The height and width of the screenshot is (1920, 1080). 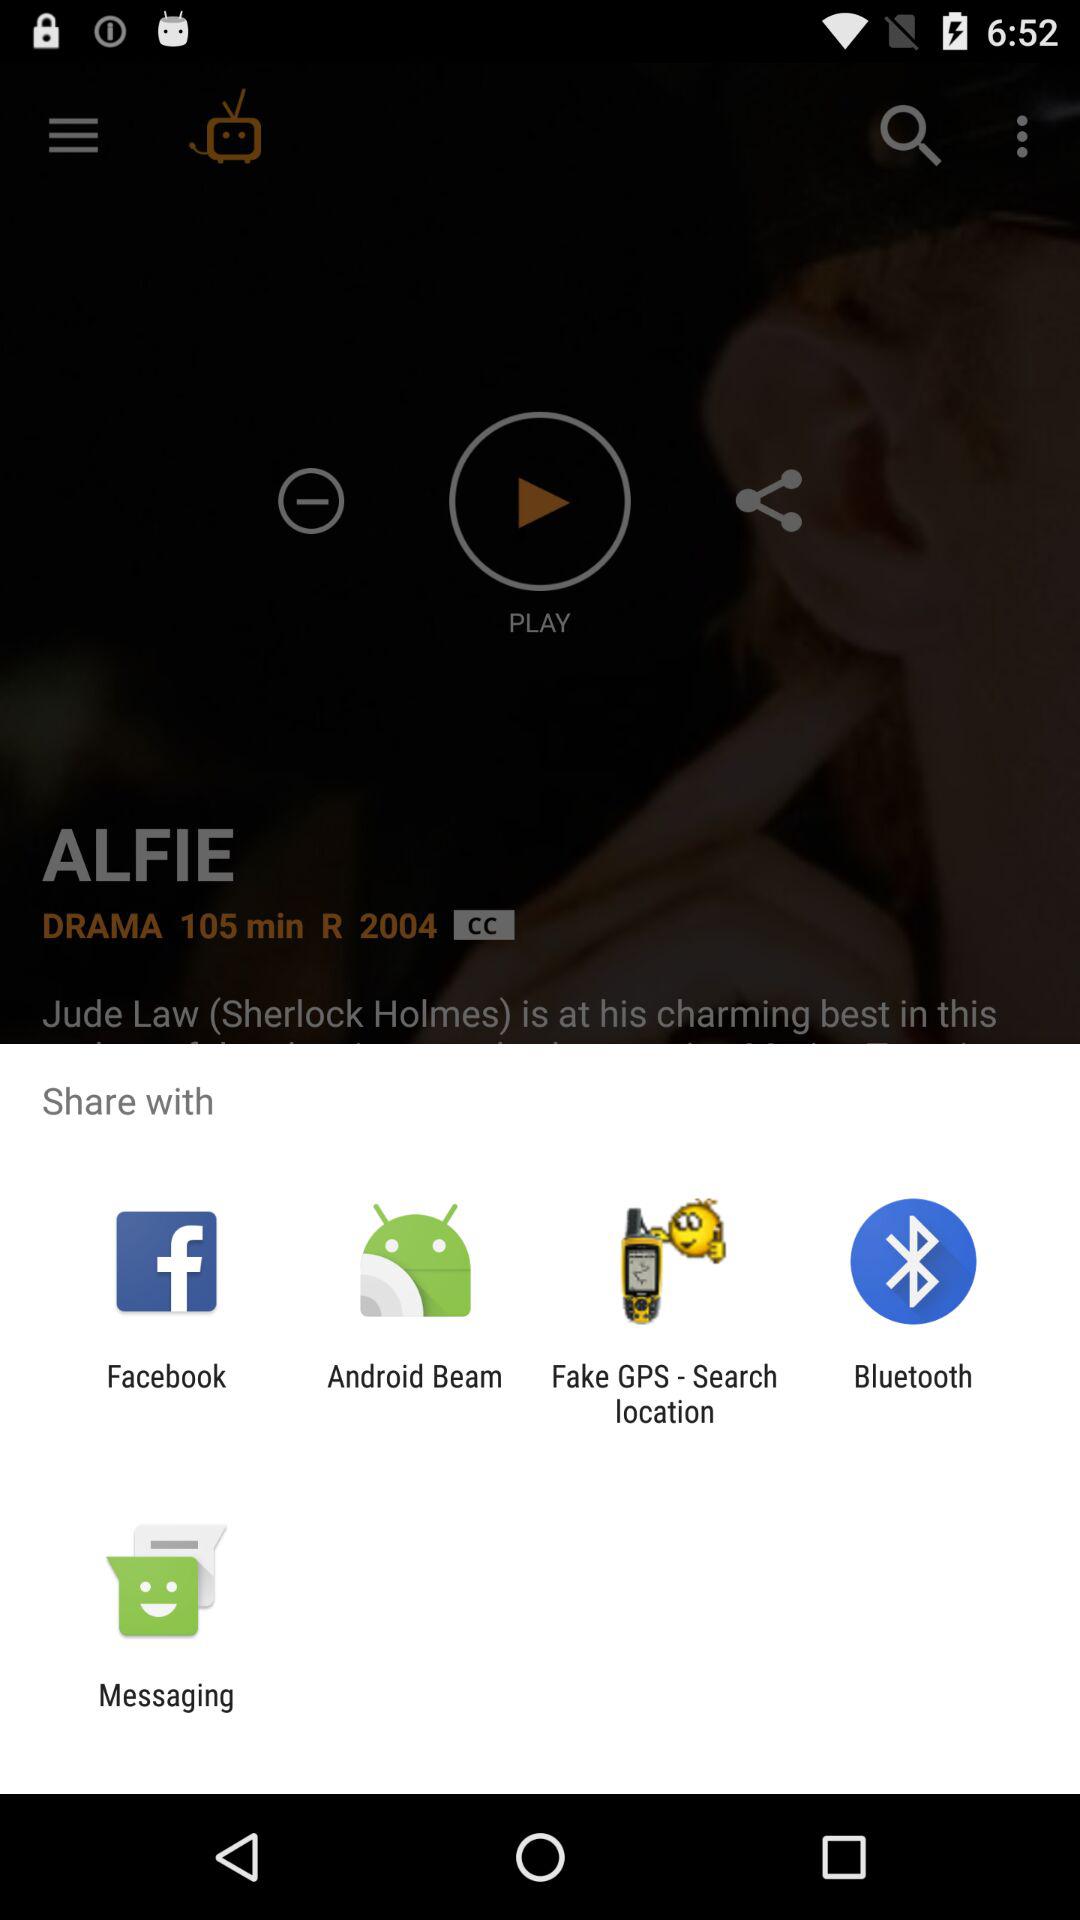 What do you see at coordinates (912, 1393) in the screenshot?
I see `turn off the item next to the fake gps search` at bounding box center [912, 1393].